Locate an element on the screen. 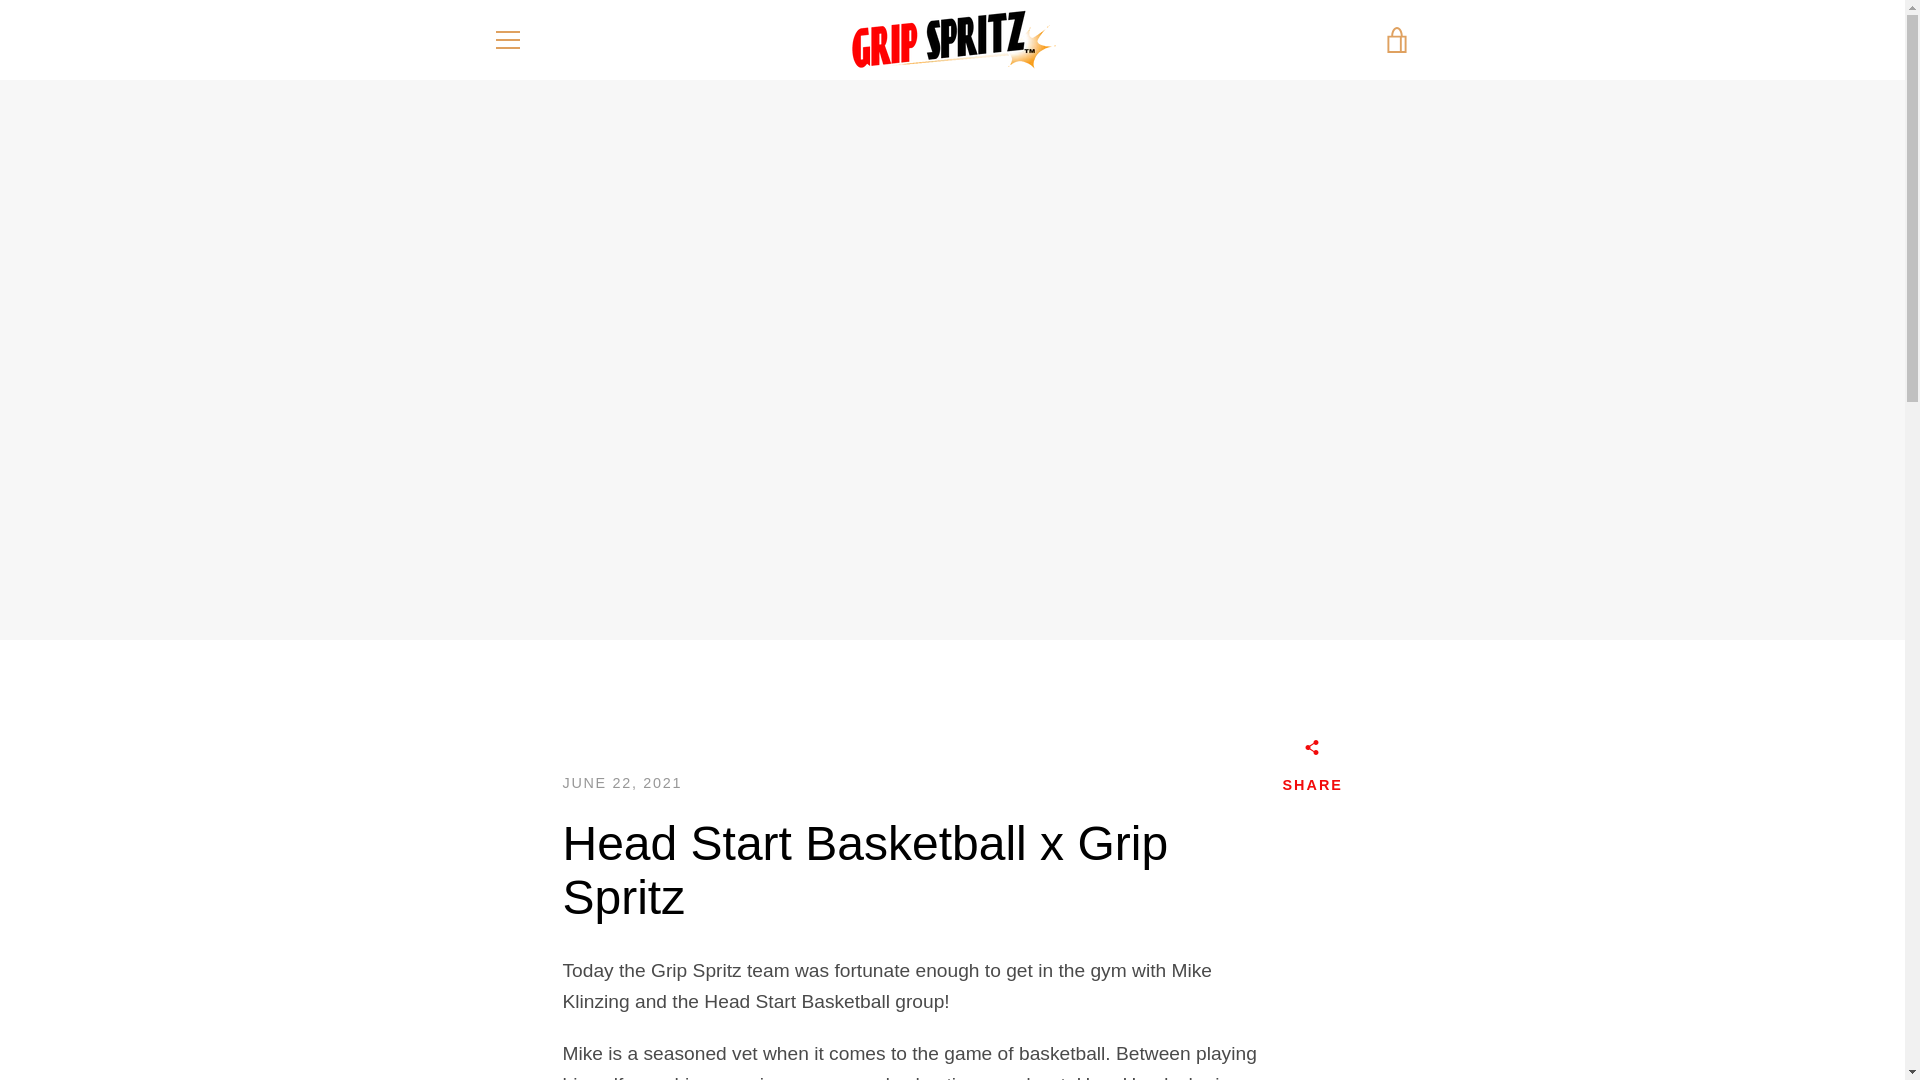 The height and width of the screenshot is (1080, 1920). SHARE is located at coordinates (1312, 770).